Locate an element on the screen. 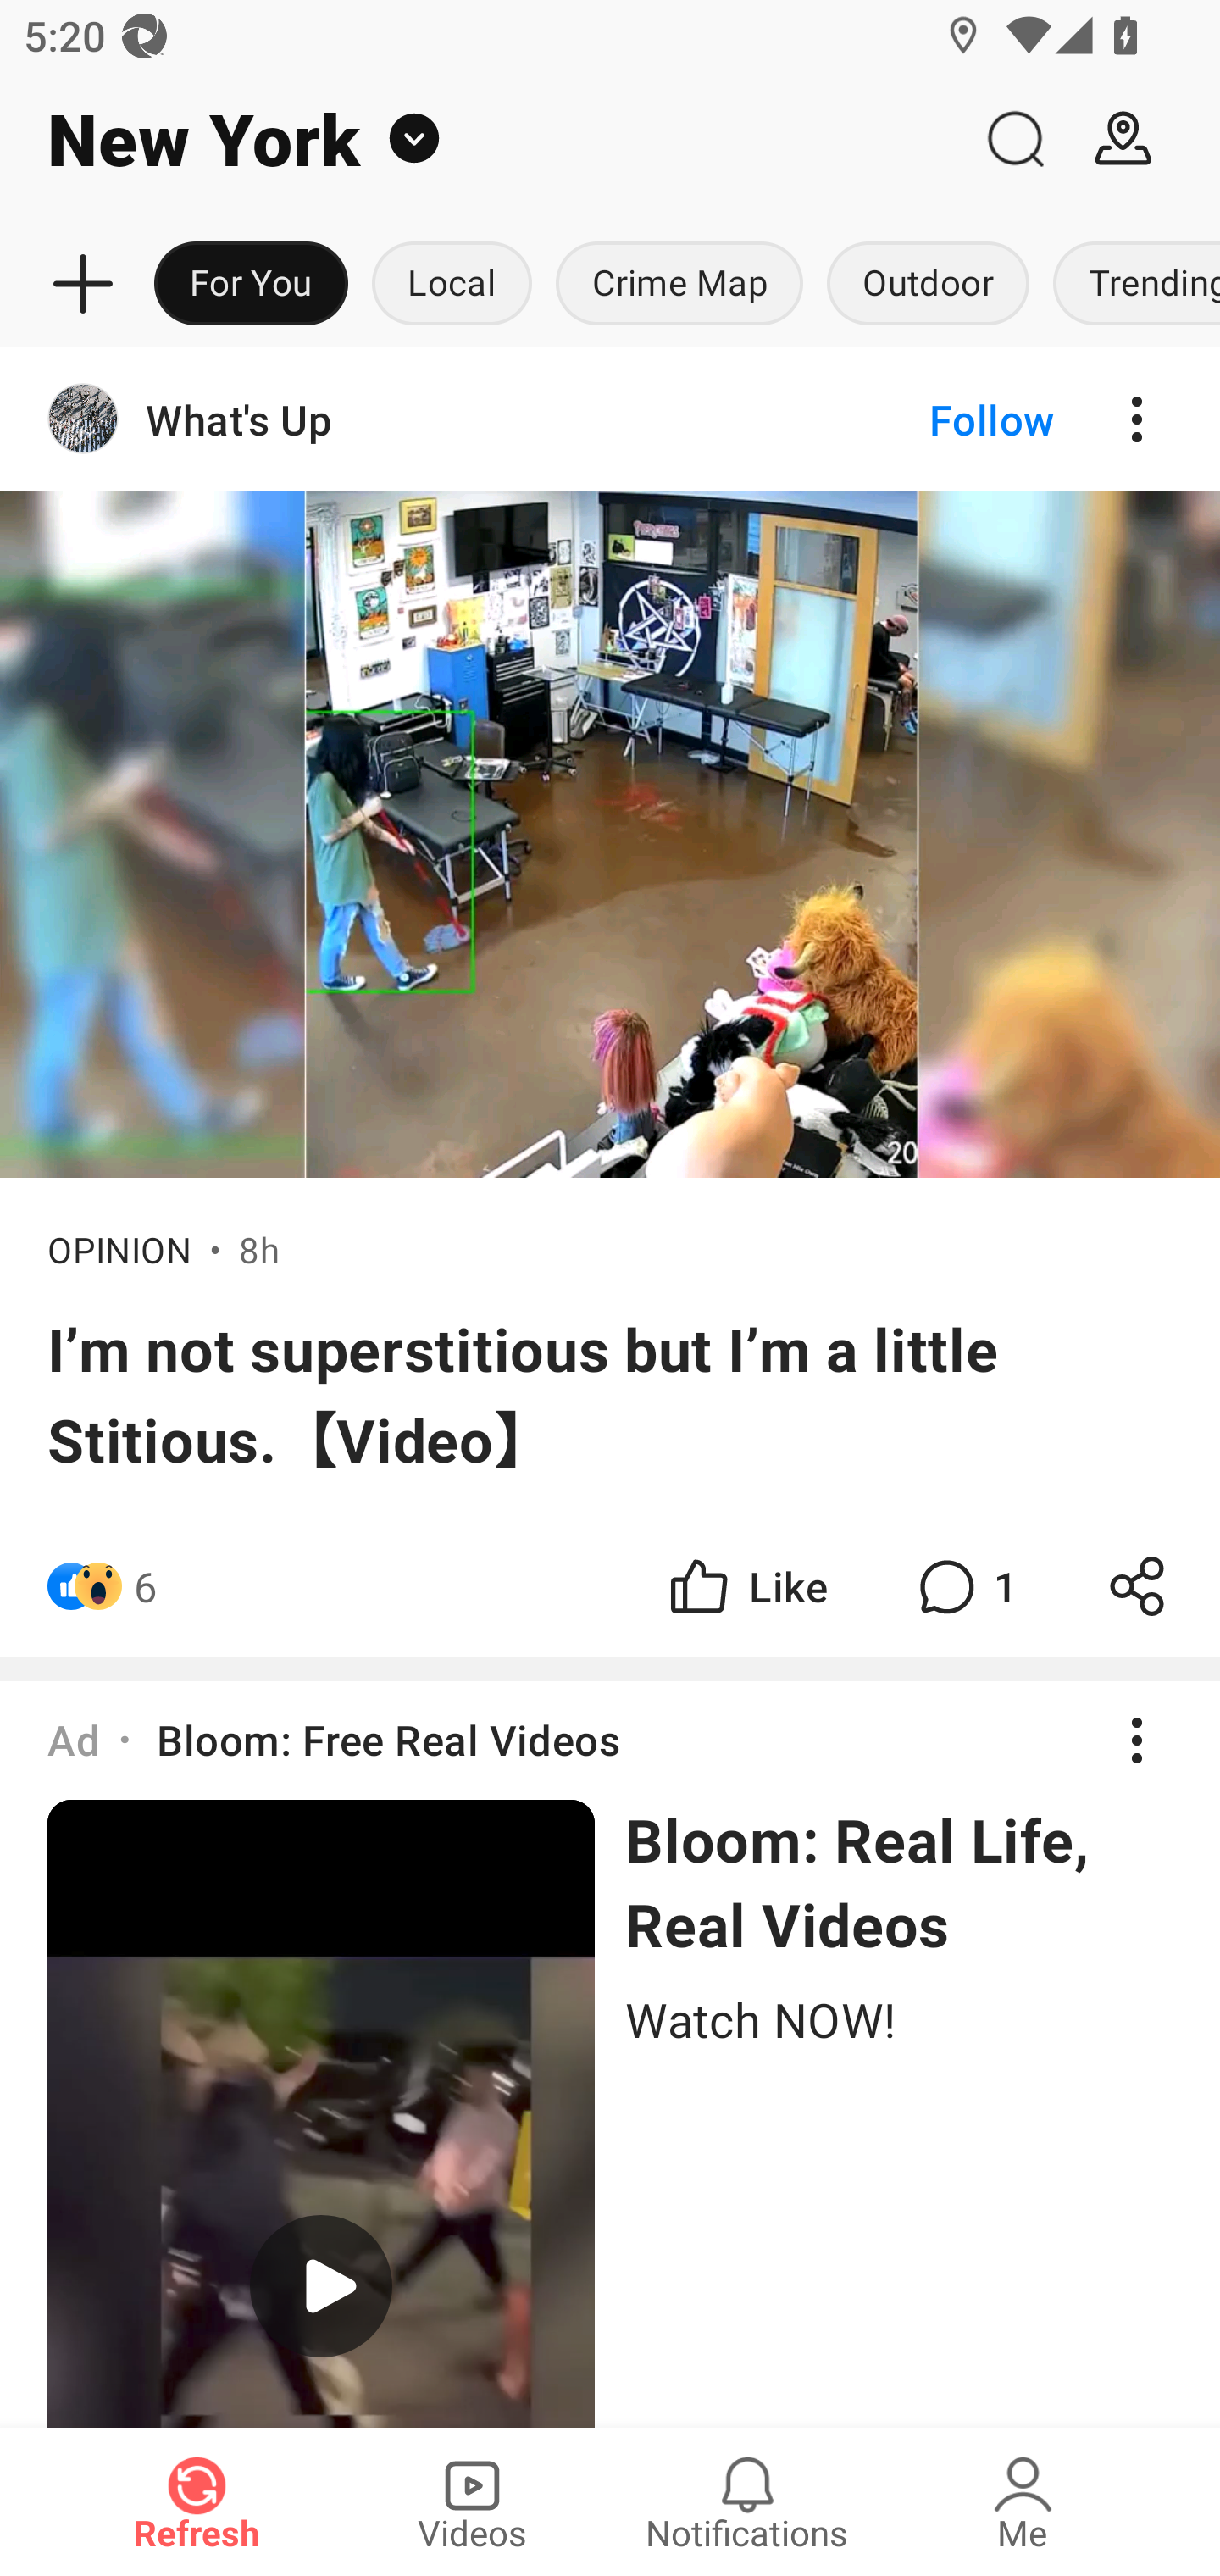  Trending is located at coordinates (1130, 285).